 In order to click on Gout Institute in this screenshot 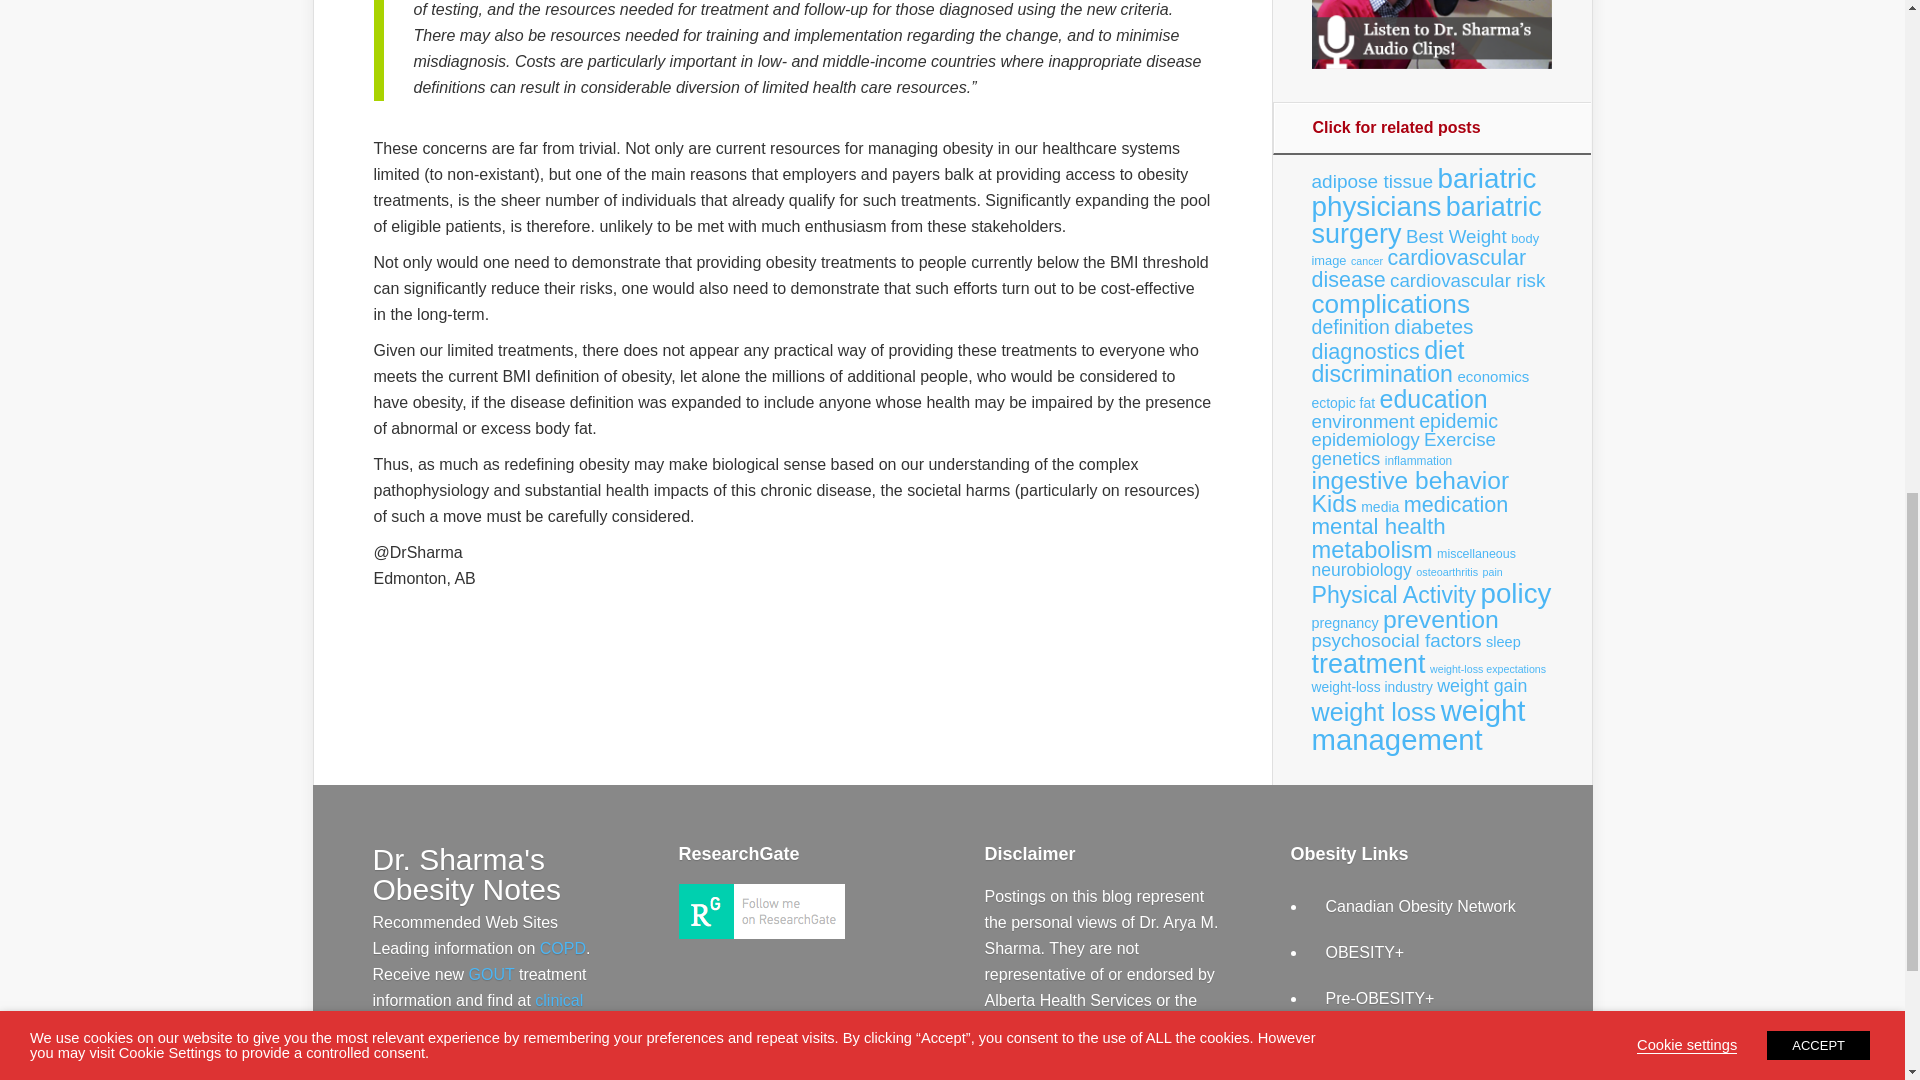, I will do `click(491, 974)`.